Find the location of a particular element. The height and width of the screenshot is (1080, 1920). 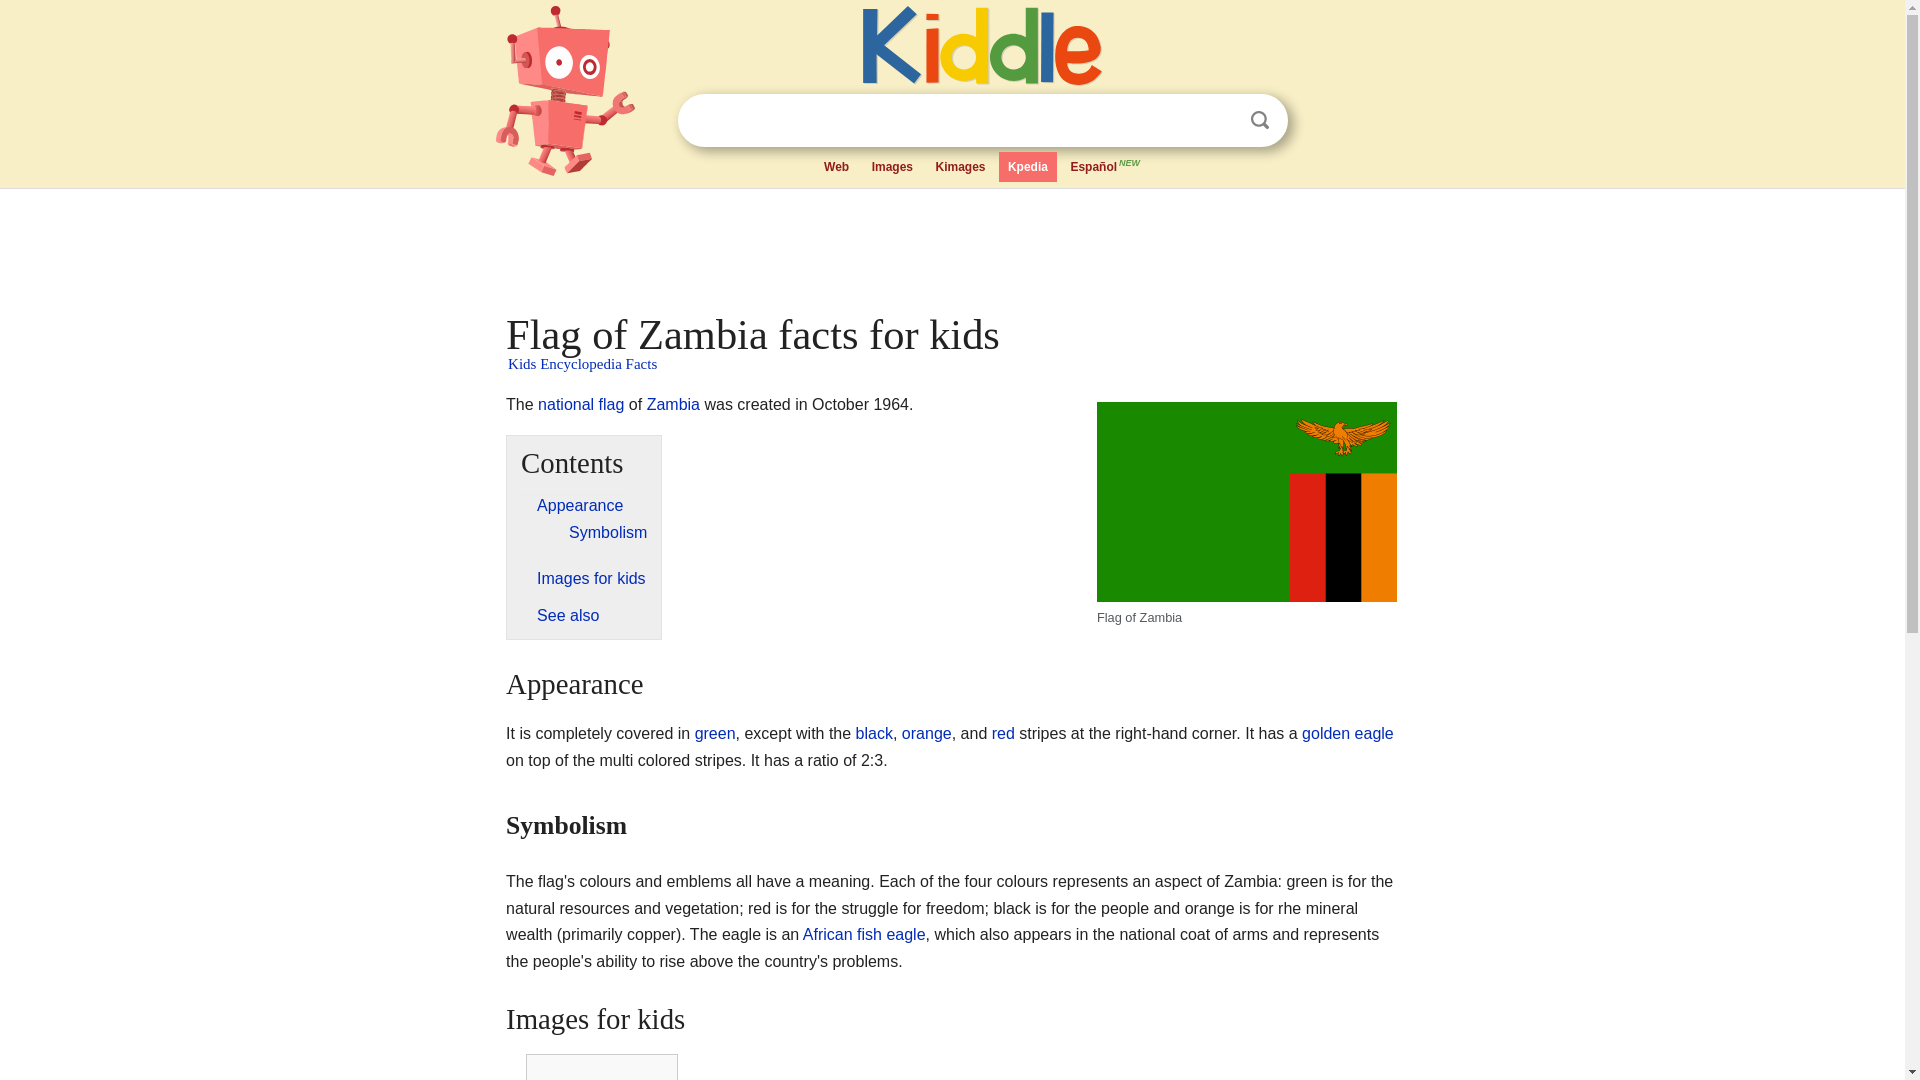

Kpedia is located at coordinates (1028, 167).